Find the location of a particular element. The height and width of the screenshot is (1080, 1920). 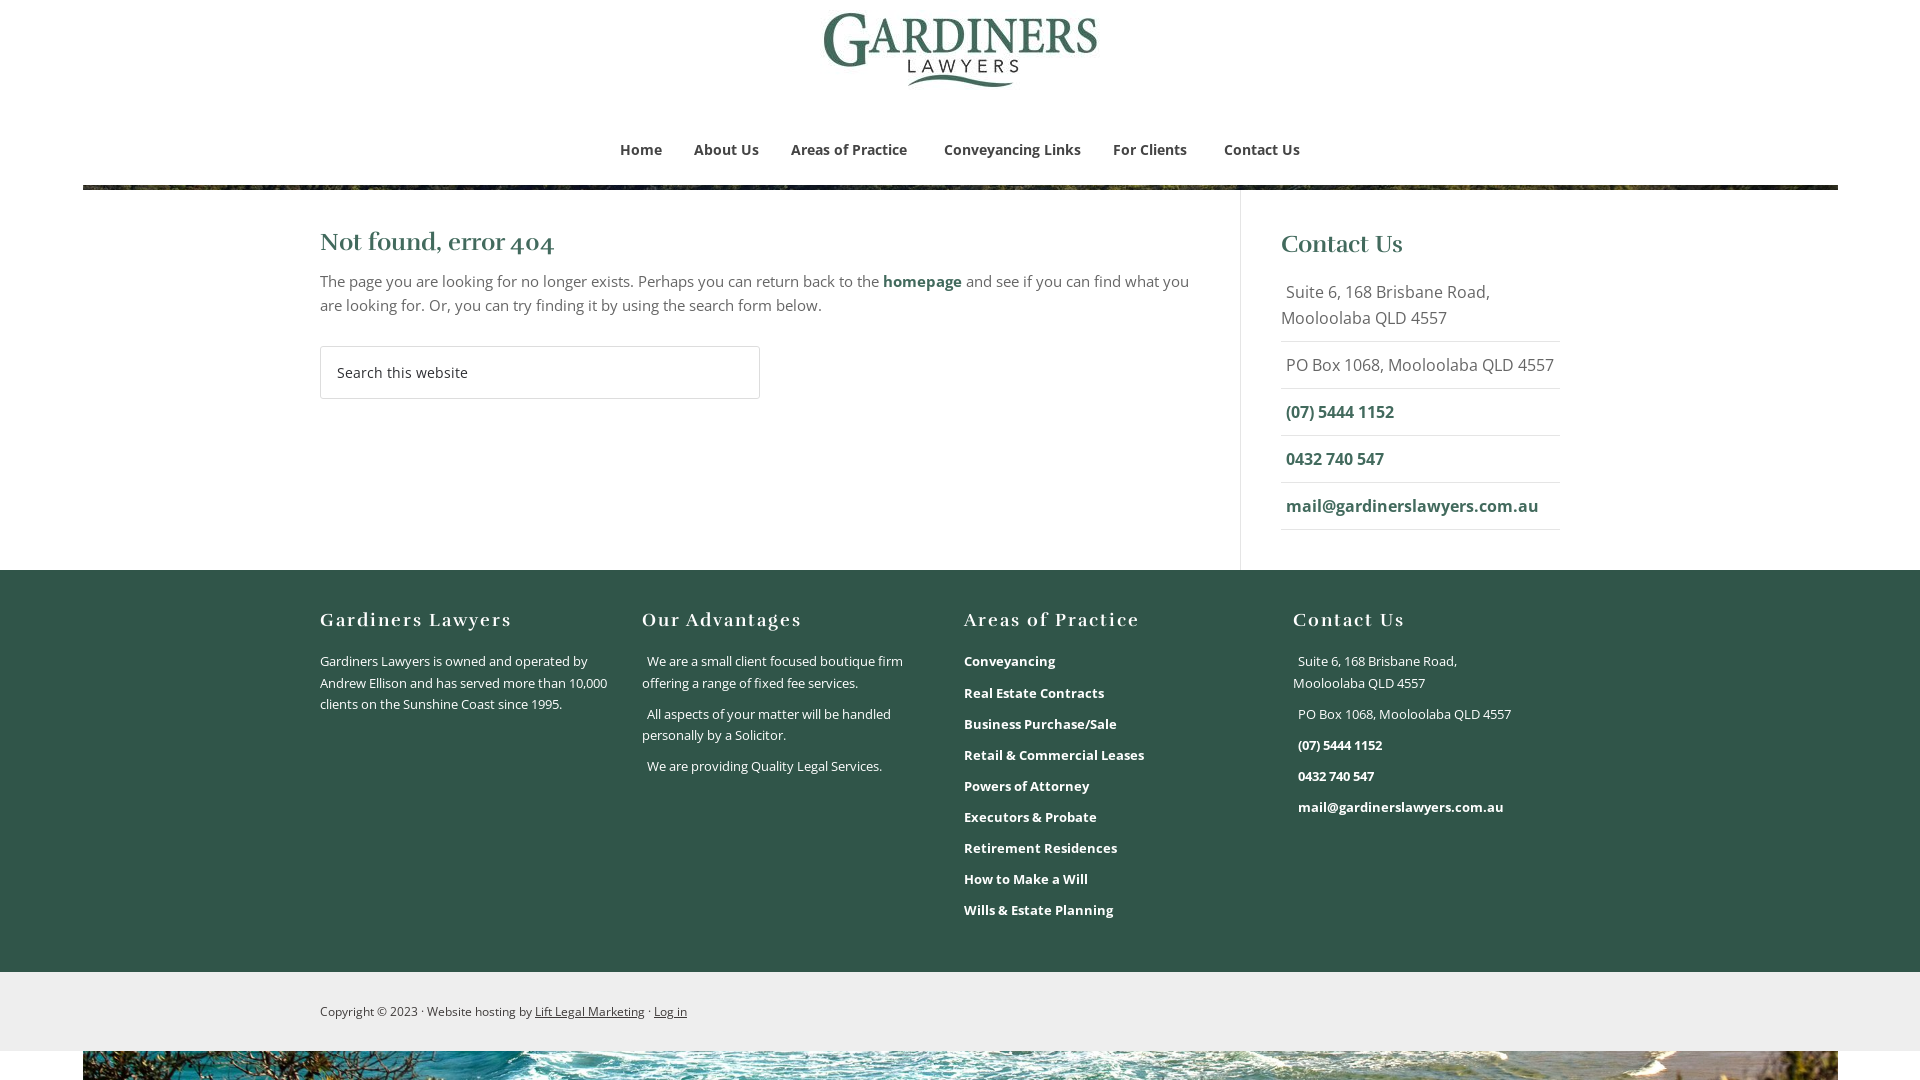

Wills & Estate Planning is located at coordinates (1038, 910).